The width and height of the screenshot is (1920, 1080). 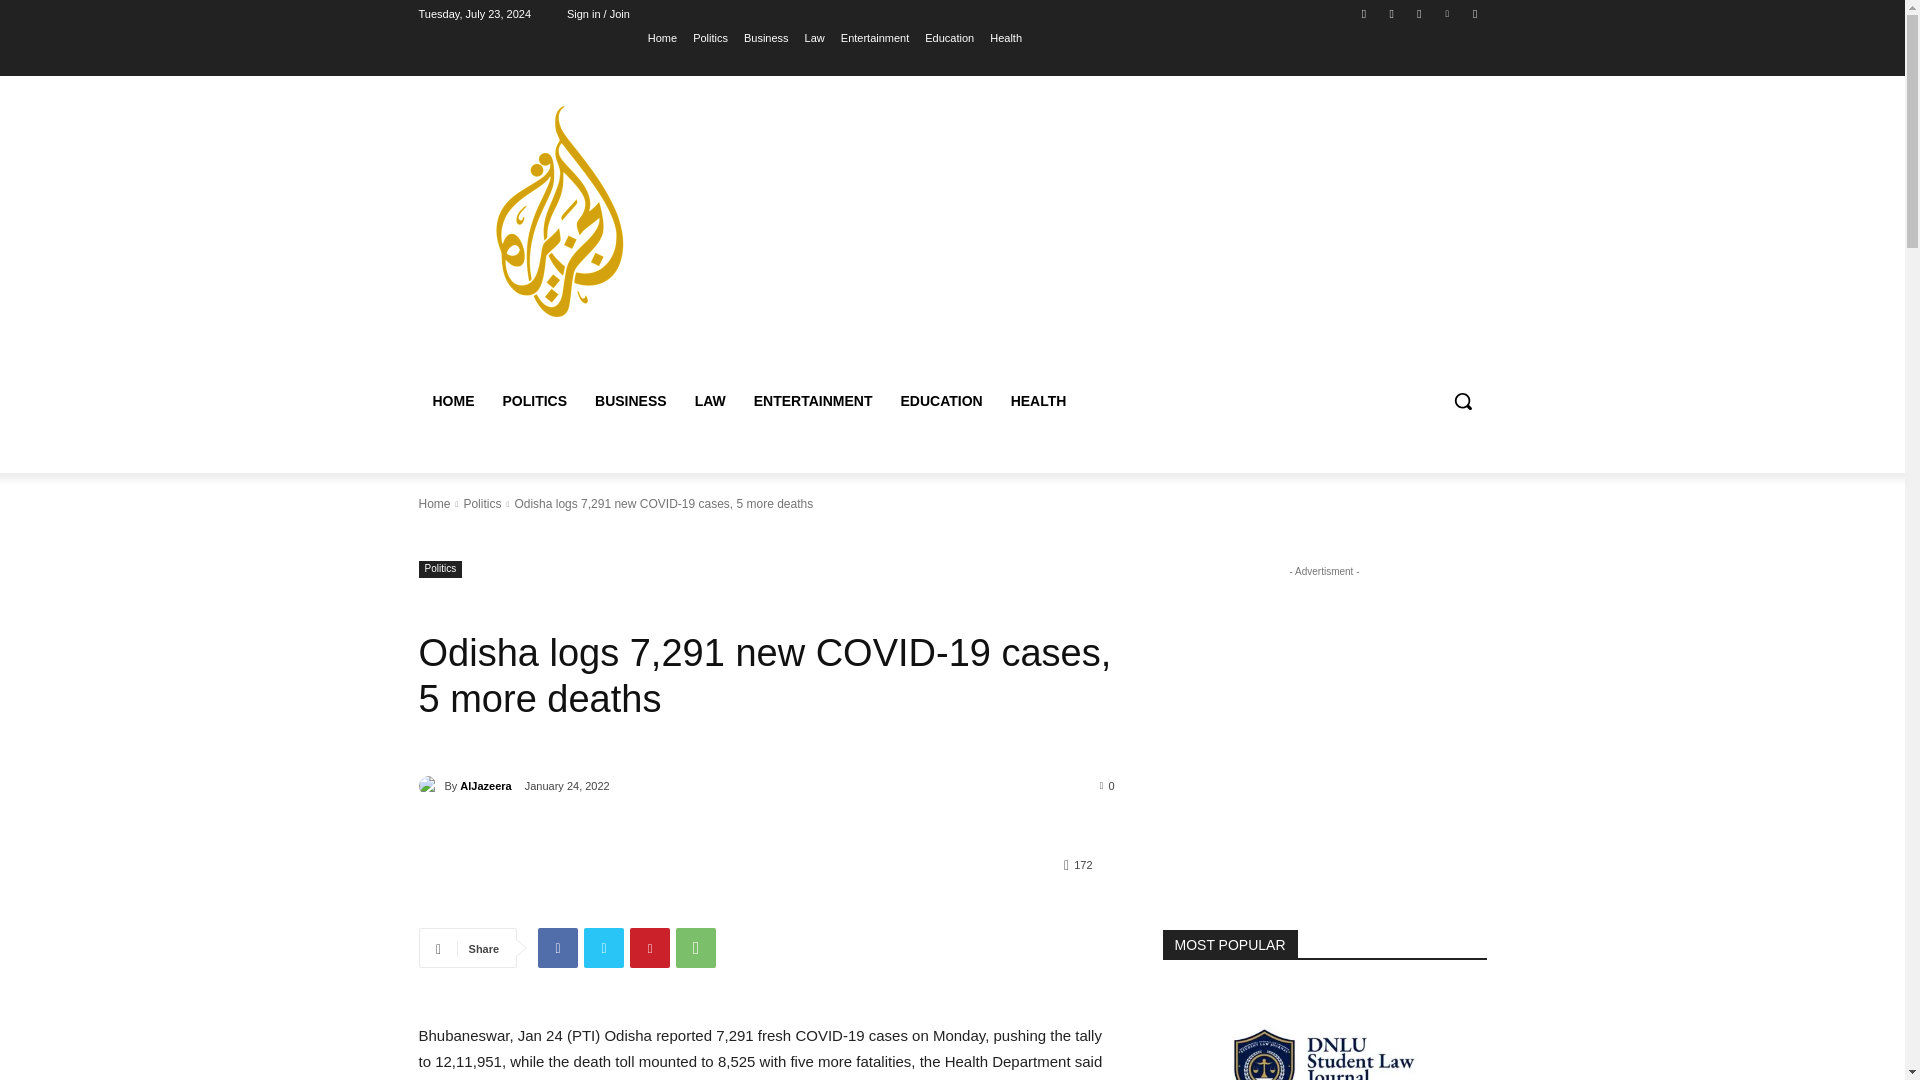 What do you see at coordinates (440, 568) in the screenshot?
I see `Politics` at bounding box center [440, 568].